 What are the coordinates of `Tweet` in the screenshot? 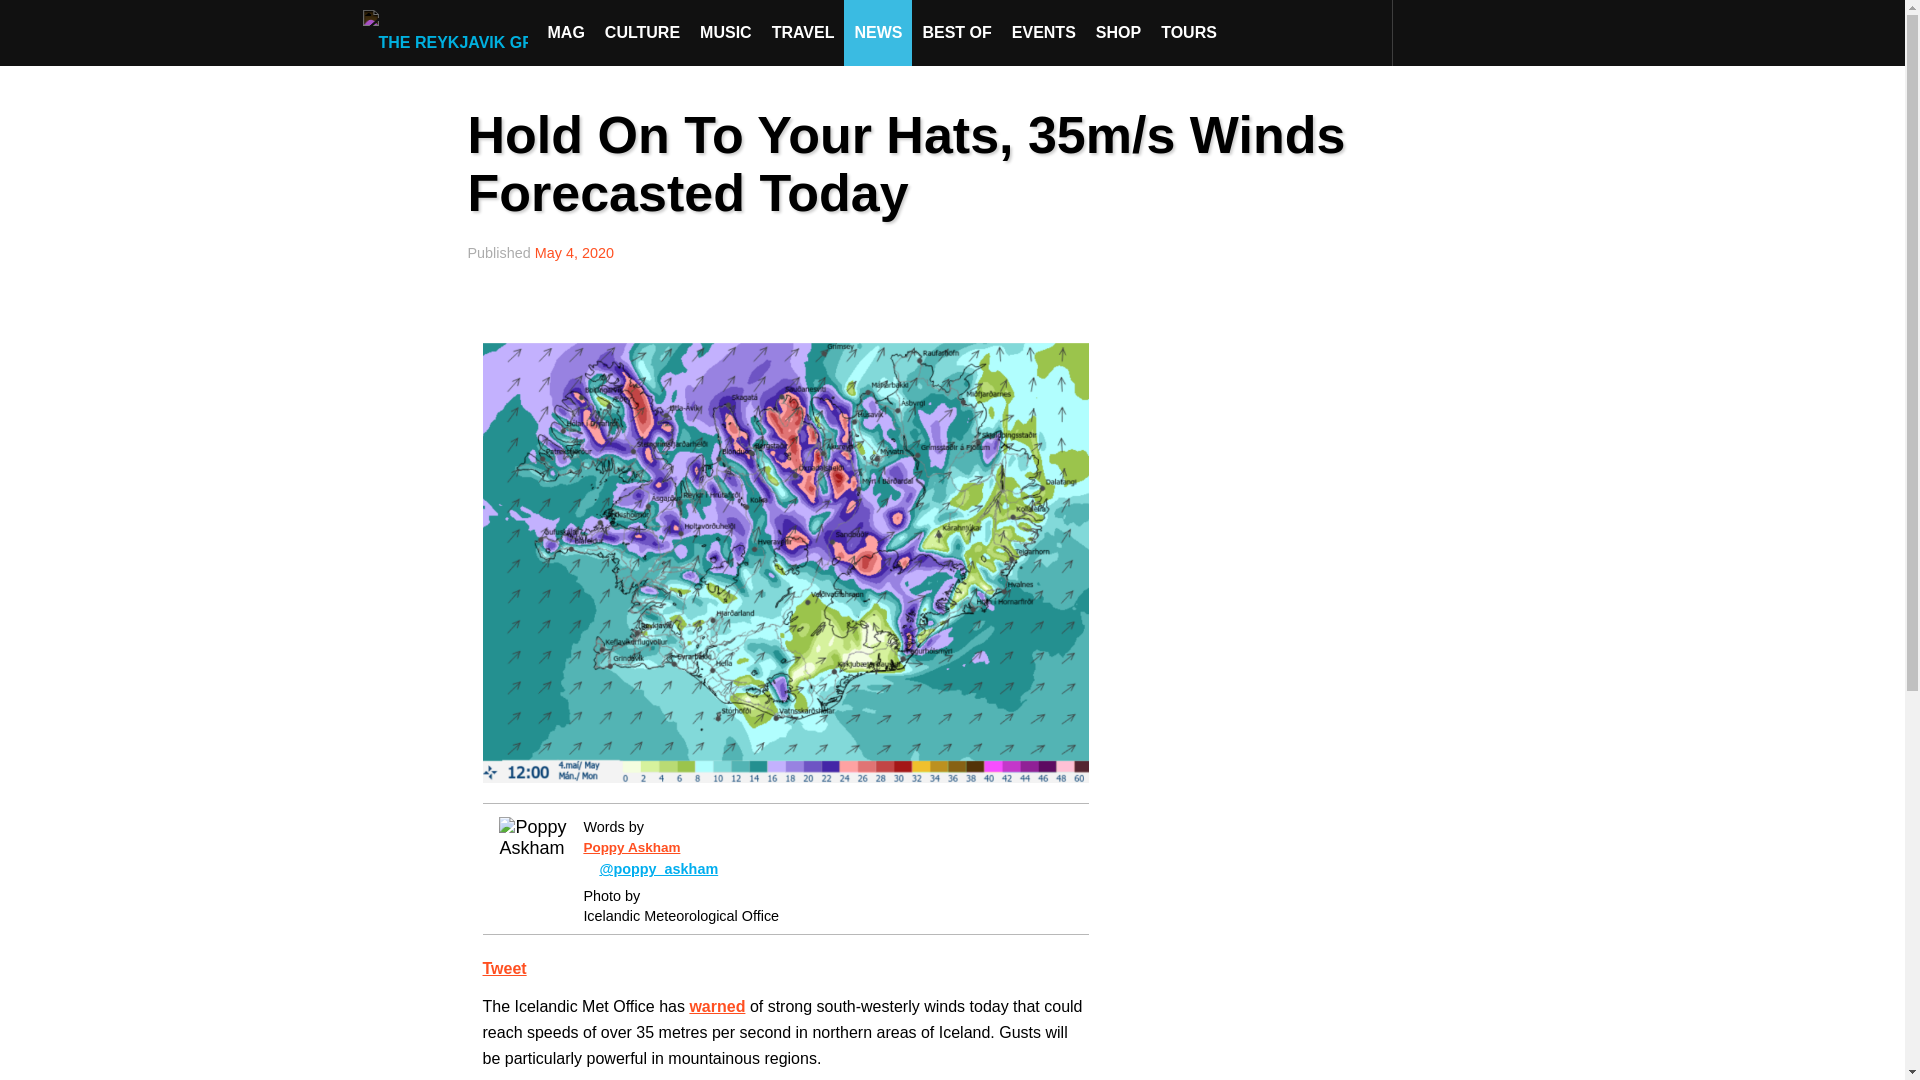 It's located at (504, 968).